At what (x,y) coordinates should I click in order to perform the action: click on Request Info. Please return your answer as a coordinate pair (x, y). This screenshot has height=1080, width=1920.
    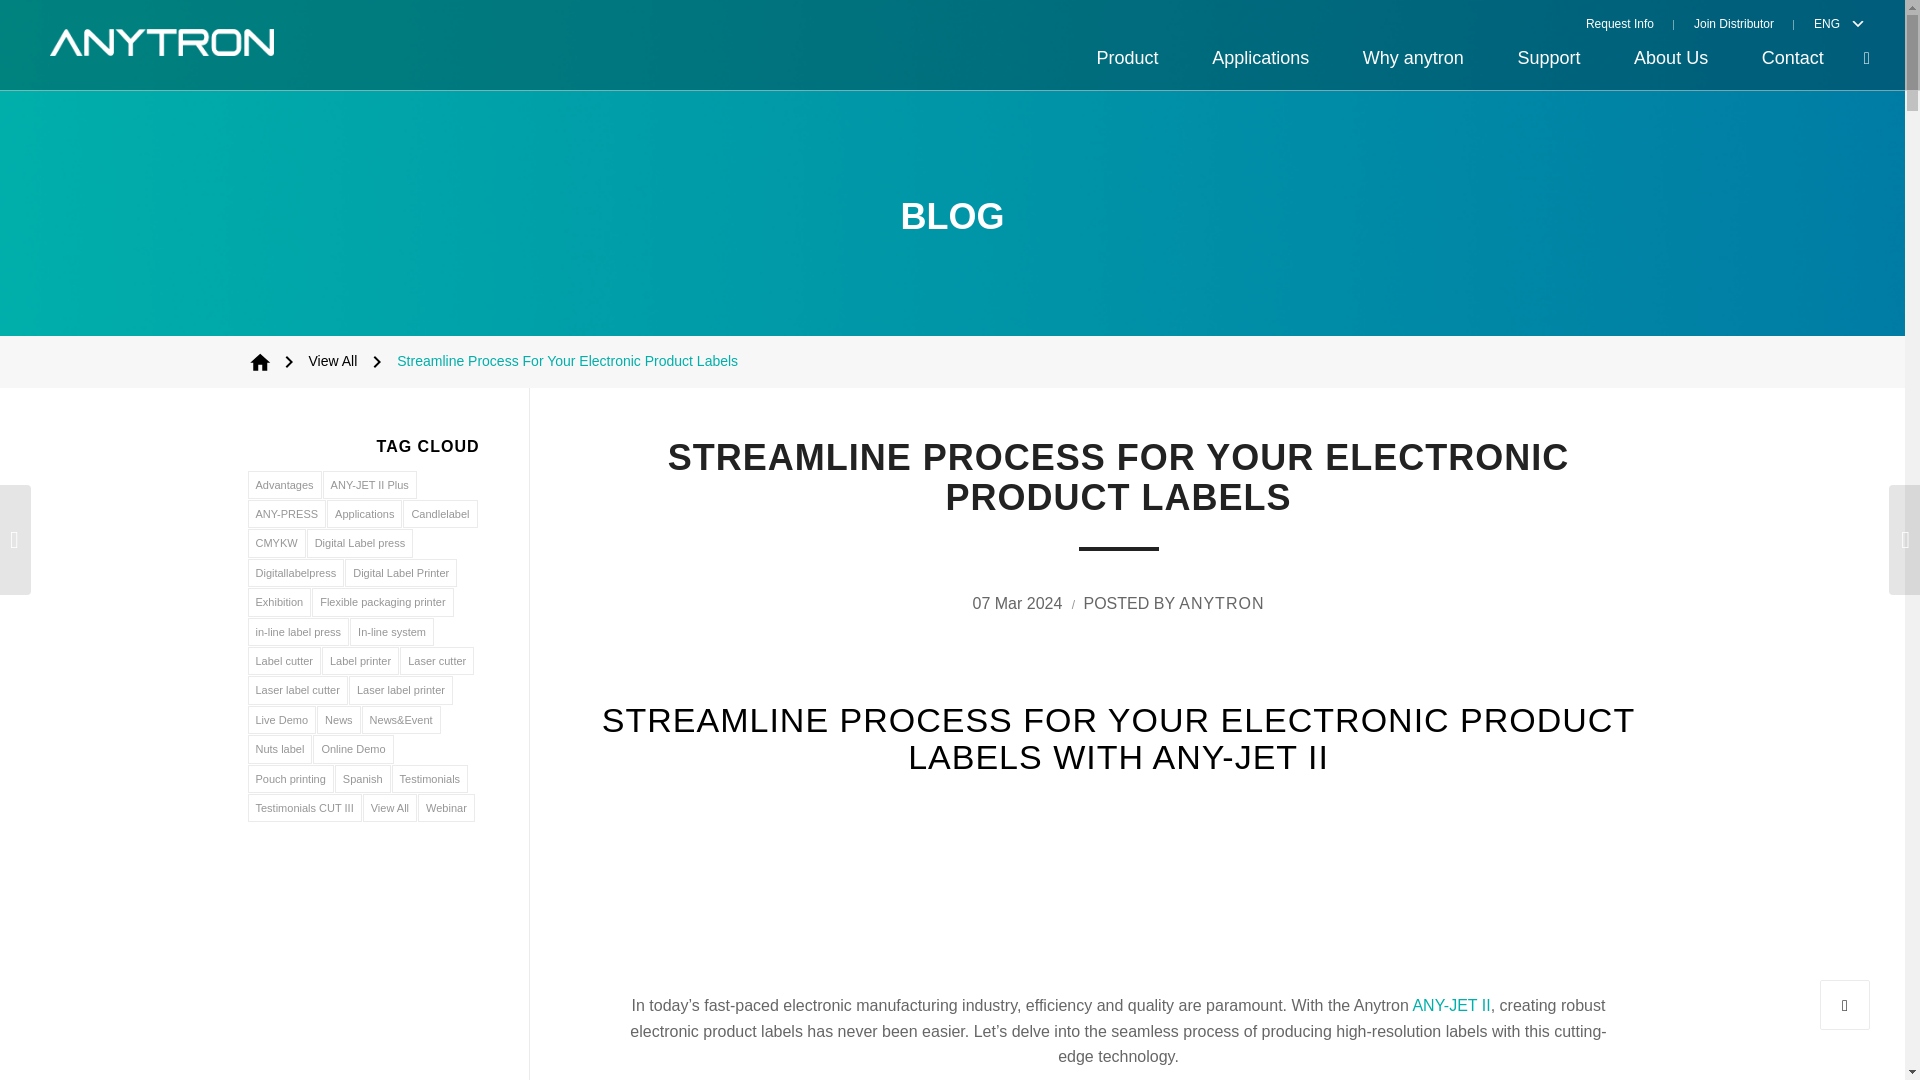
    Looking at the image, I should click on (1630, 23).